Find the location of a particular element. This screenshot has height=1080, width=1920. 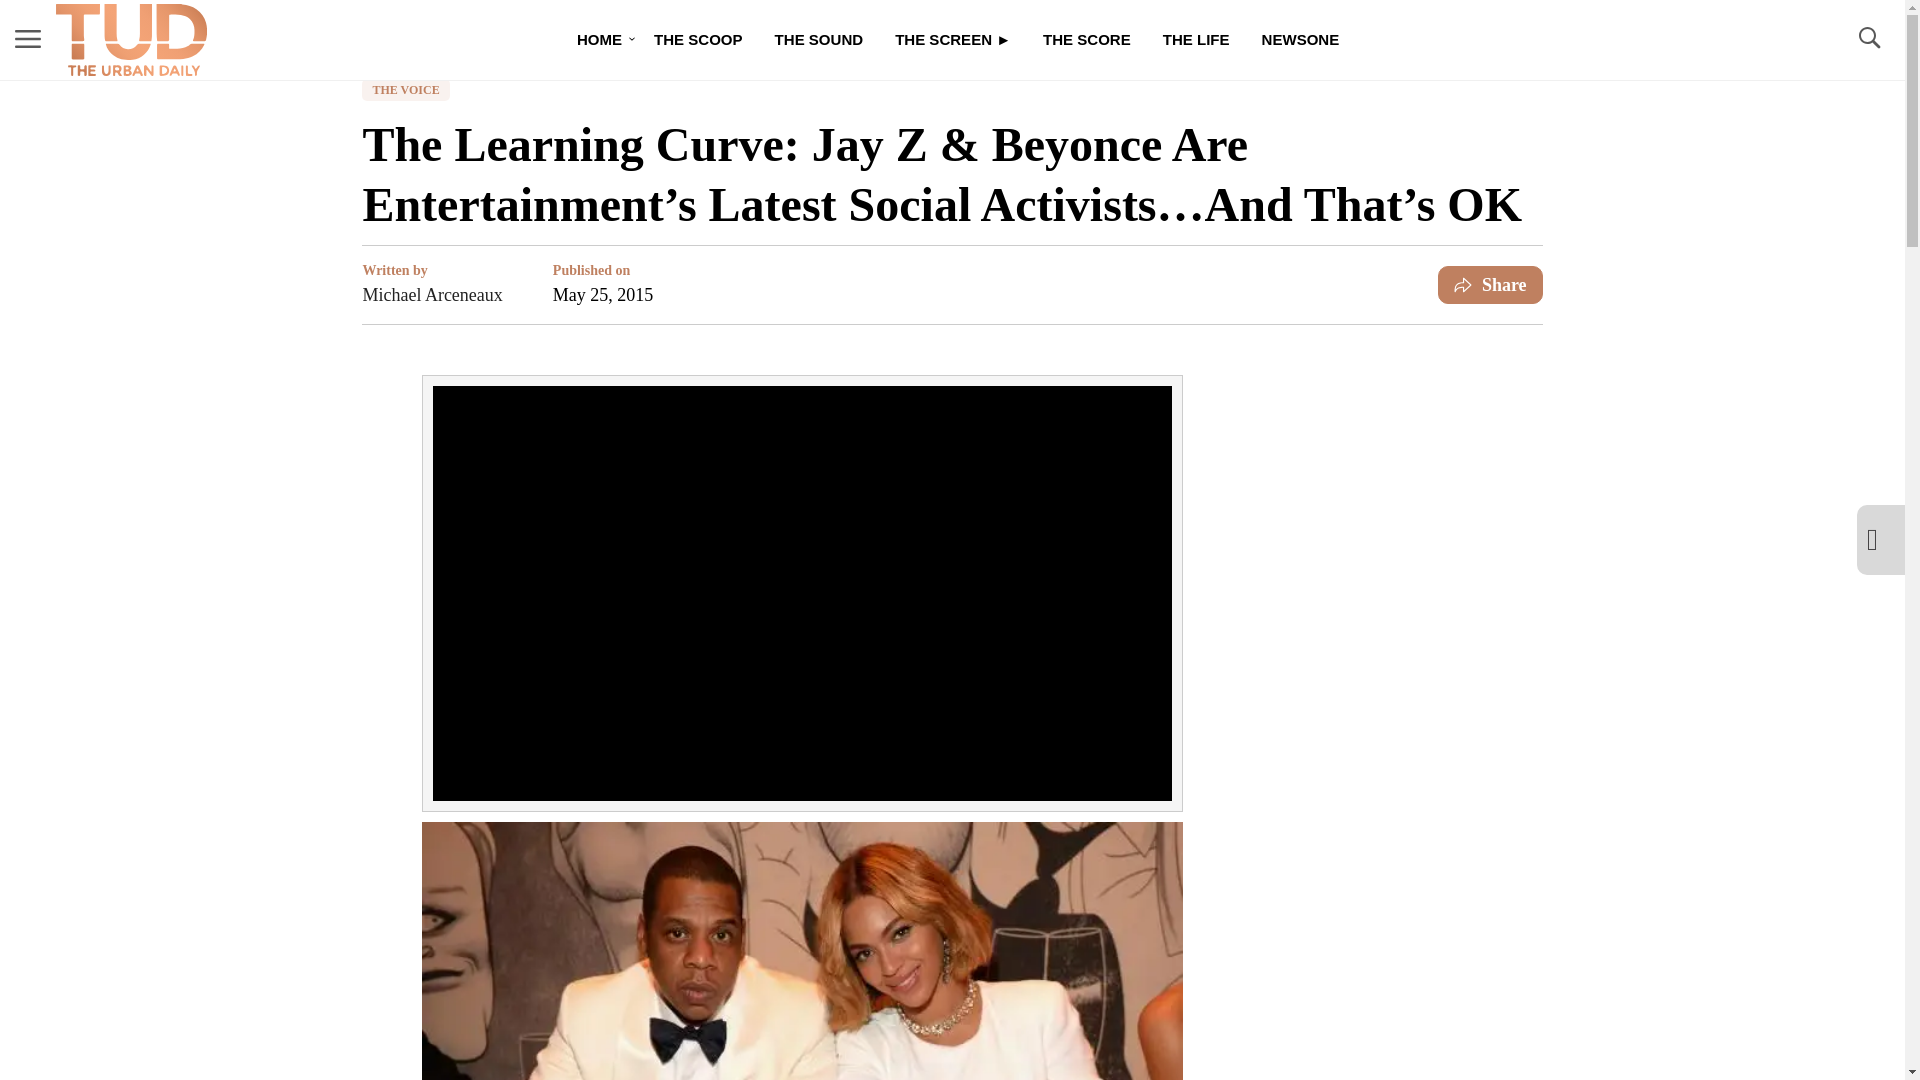

THE SOUND is located at coordinates (818, 40).